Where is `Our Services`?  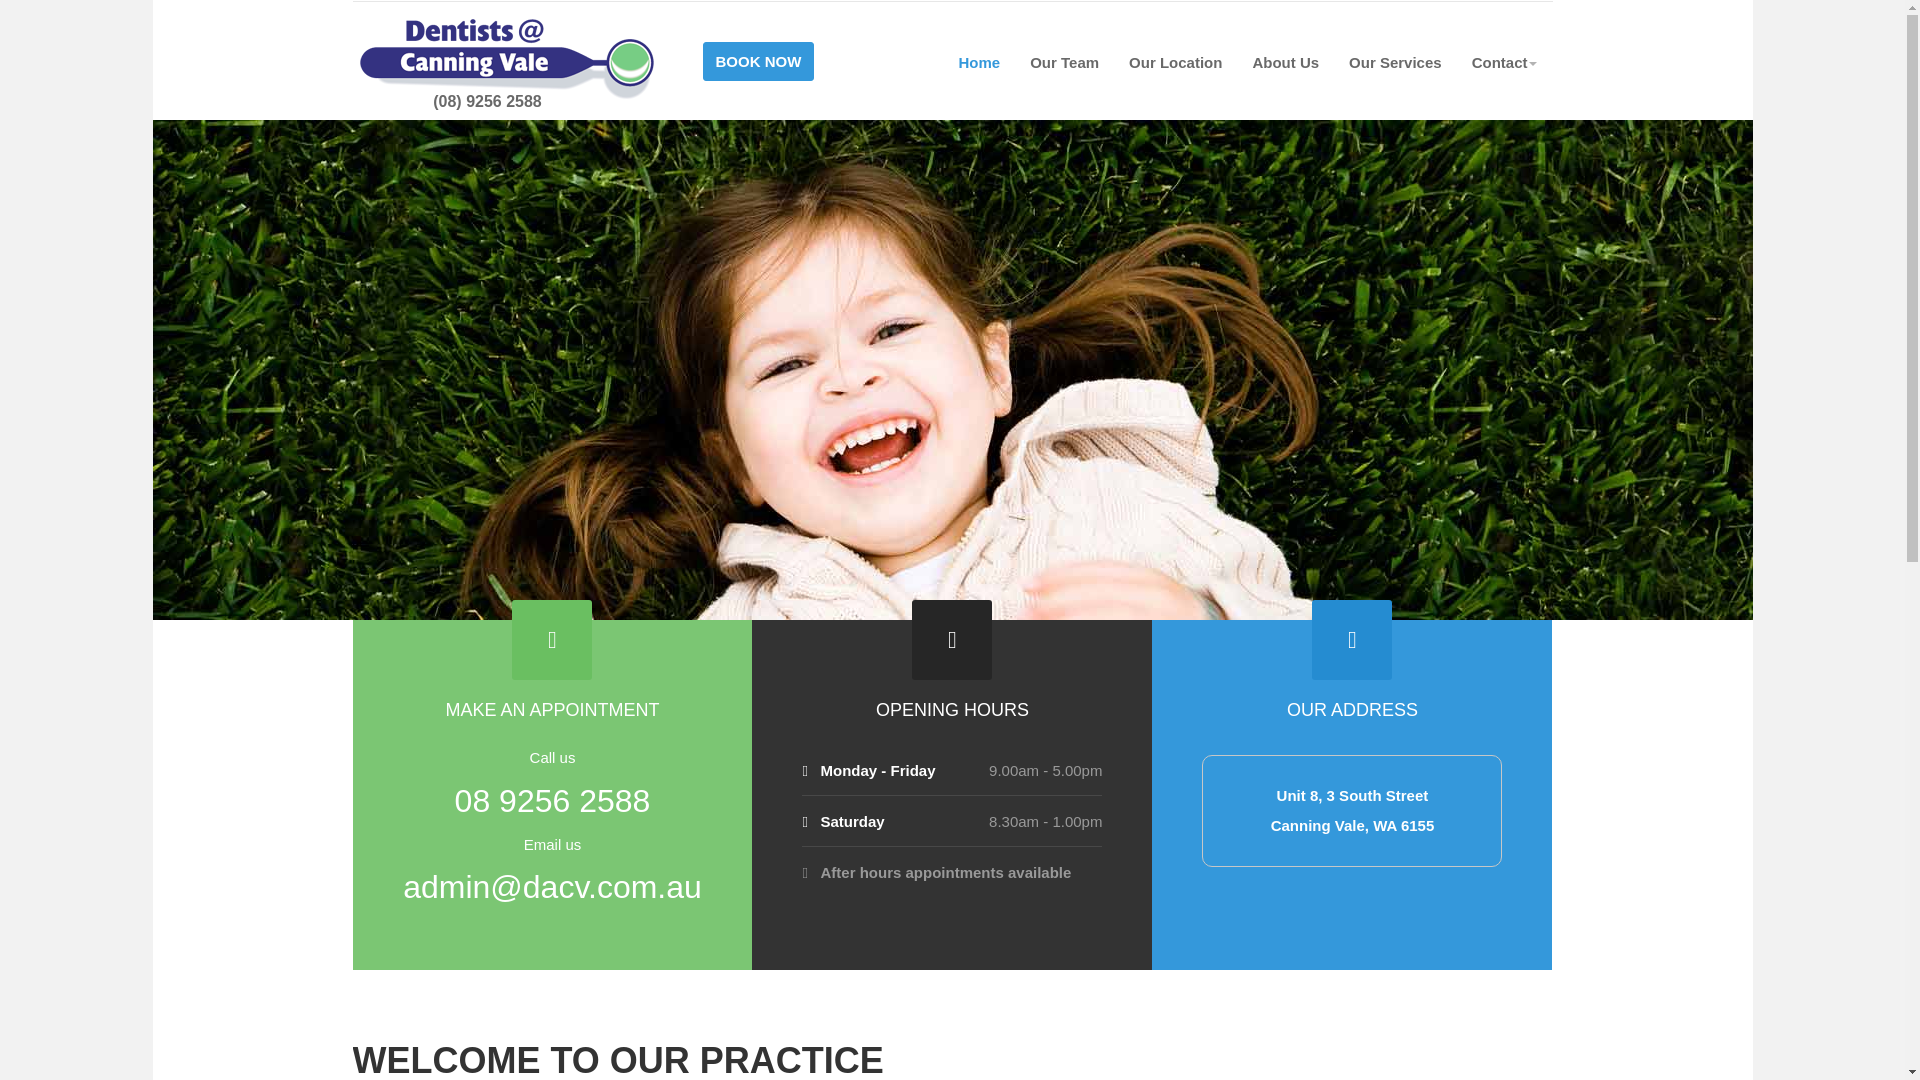
Our Services is located at coordinates (1396, 62).